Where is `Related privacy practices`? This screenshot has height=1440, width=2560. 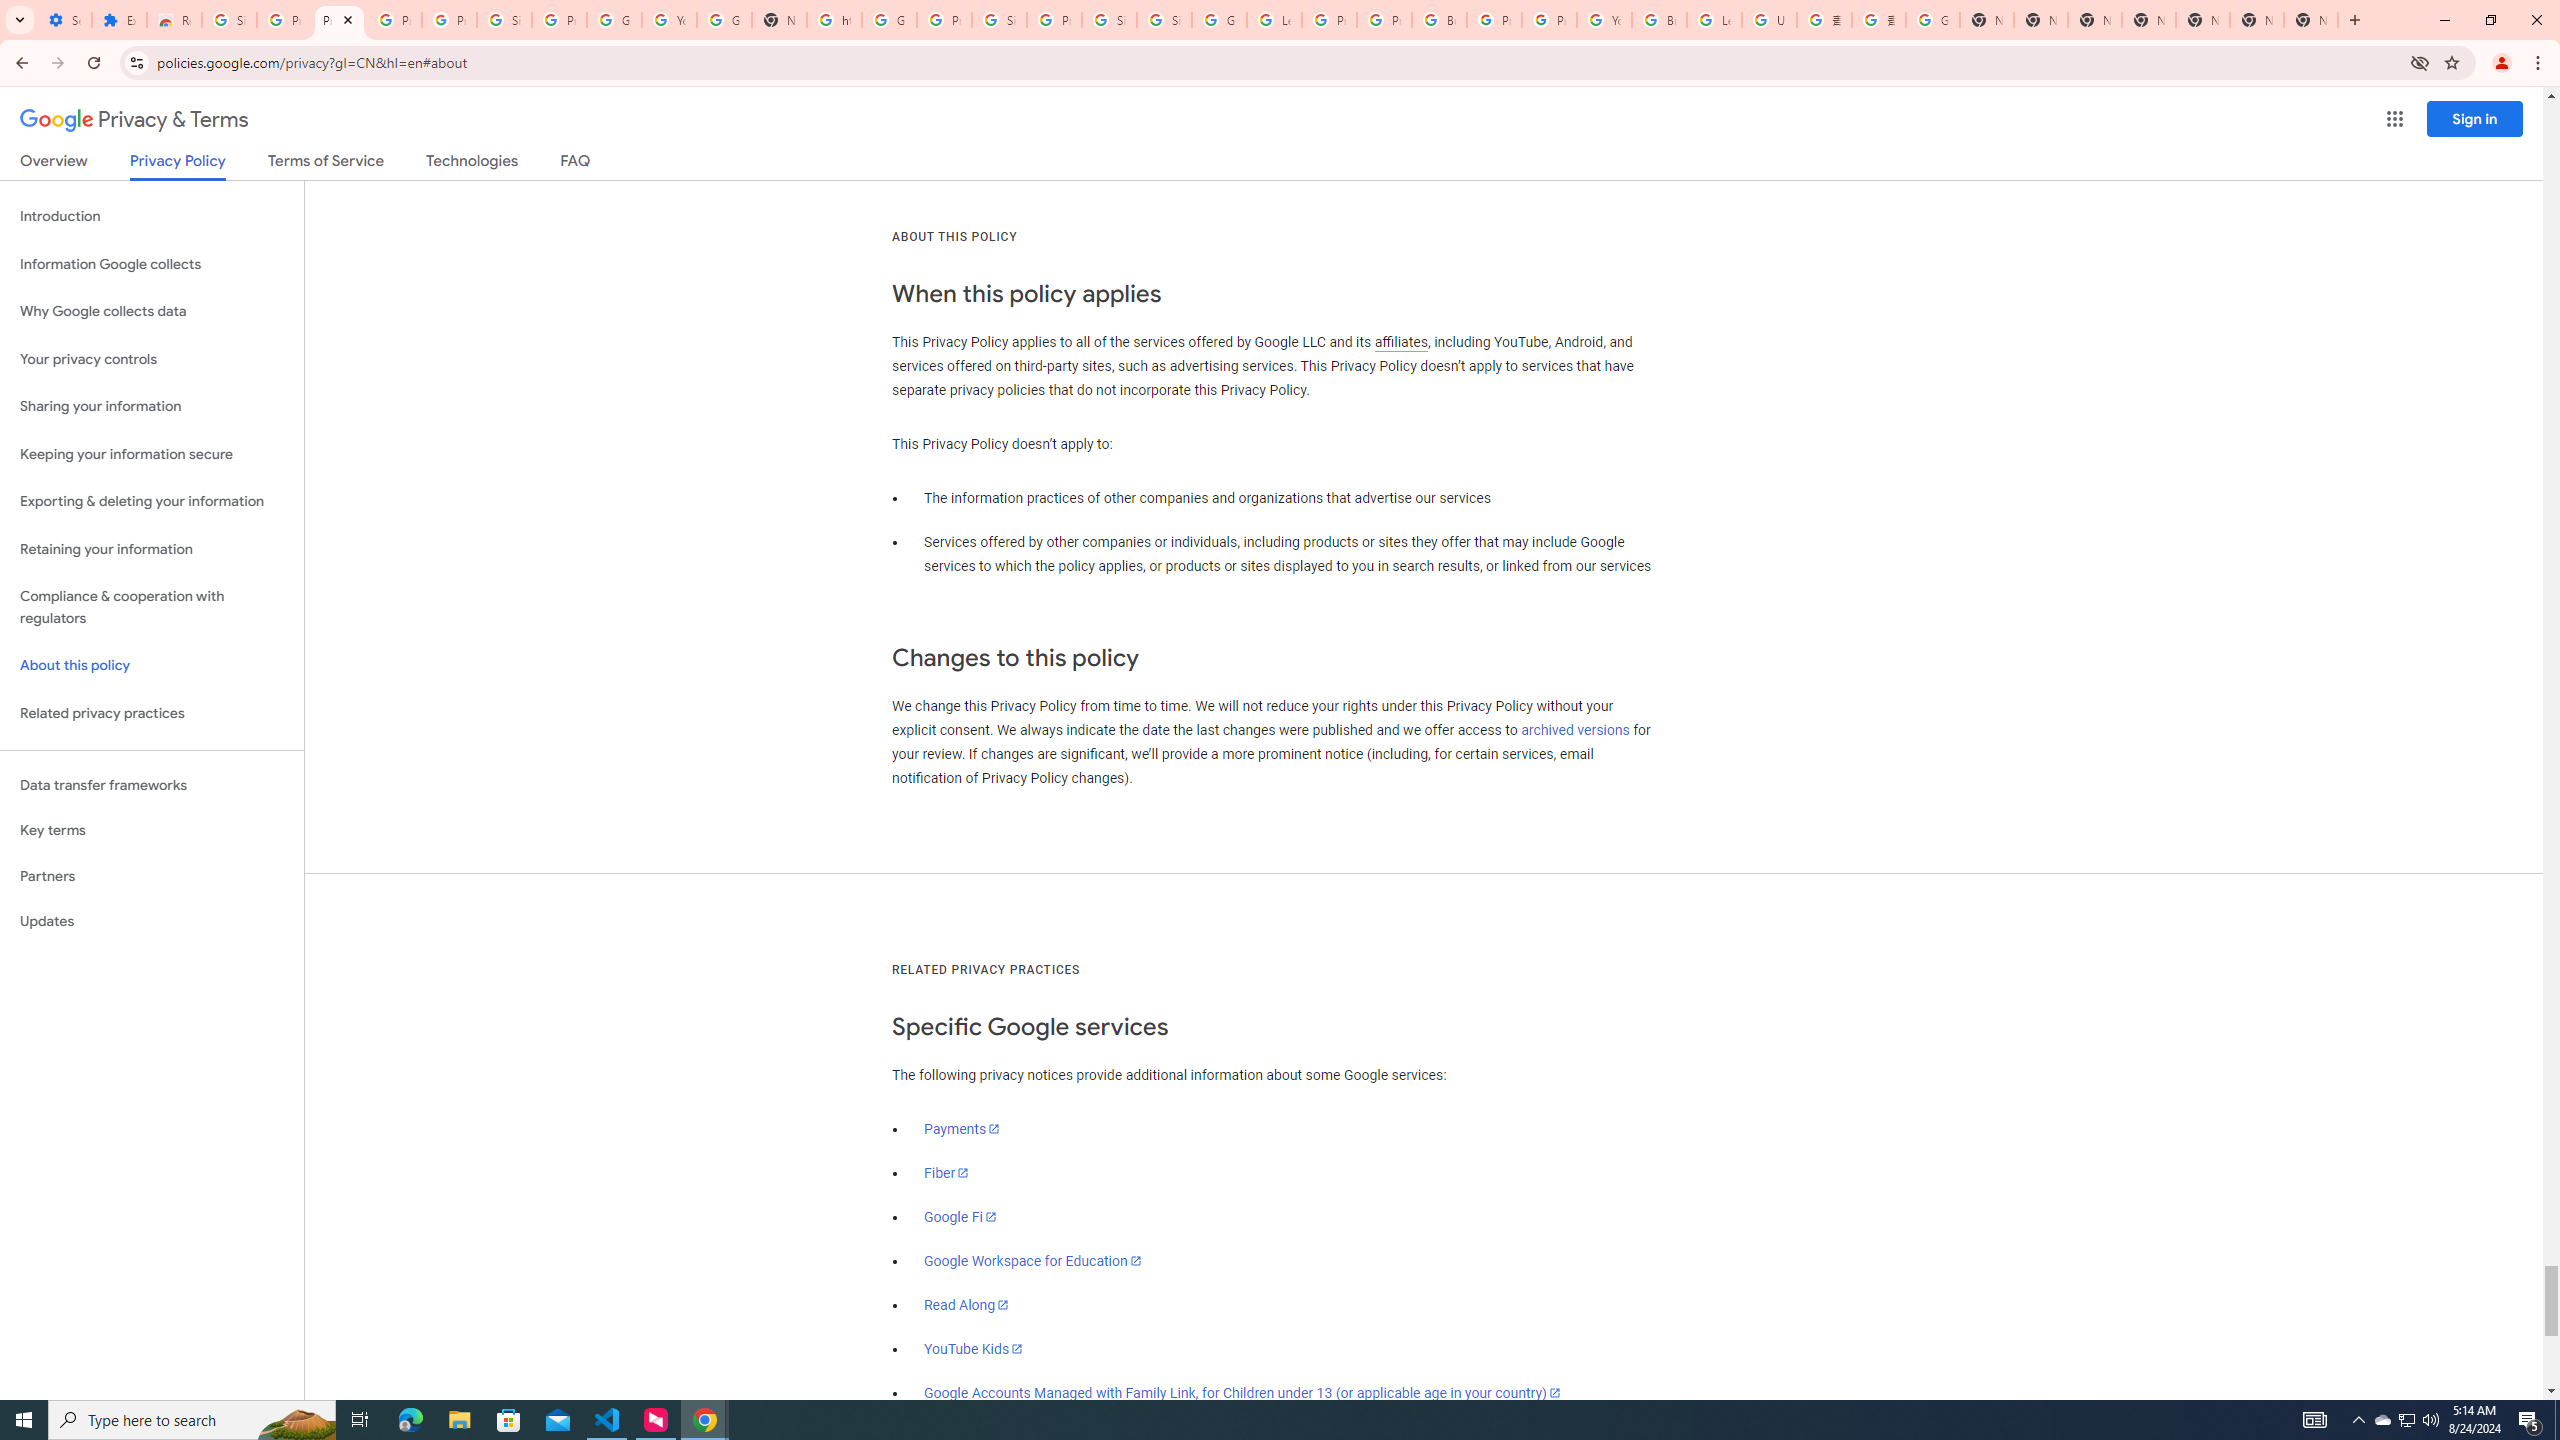
Related privacy practices is located at coordinates (152, 713).